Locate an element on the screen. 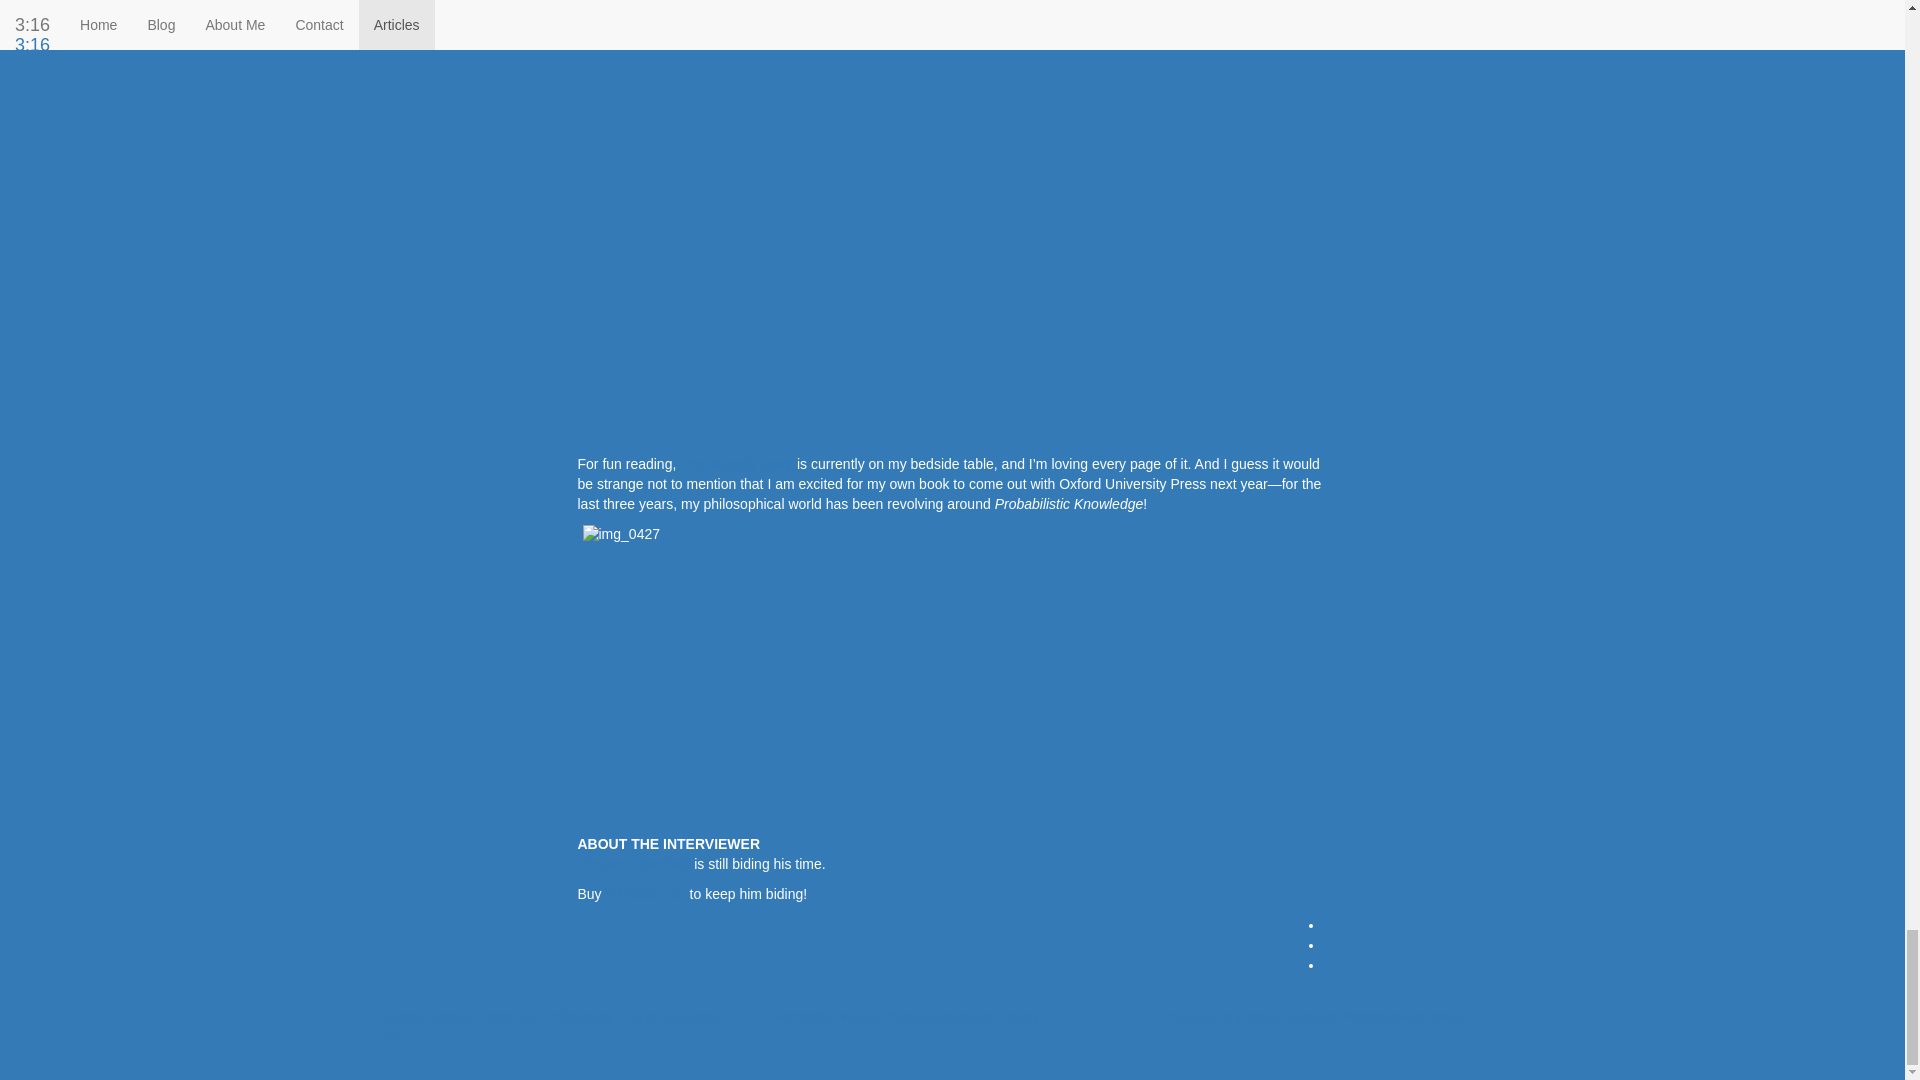 The width and height of the screenshot is (1920, 1080). Global Justice, Trade and Philosophy ... and Nietzsche Too is located at coordinates (552, 1026).